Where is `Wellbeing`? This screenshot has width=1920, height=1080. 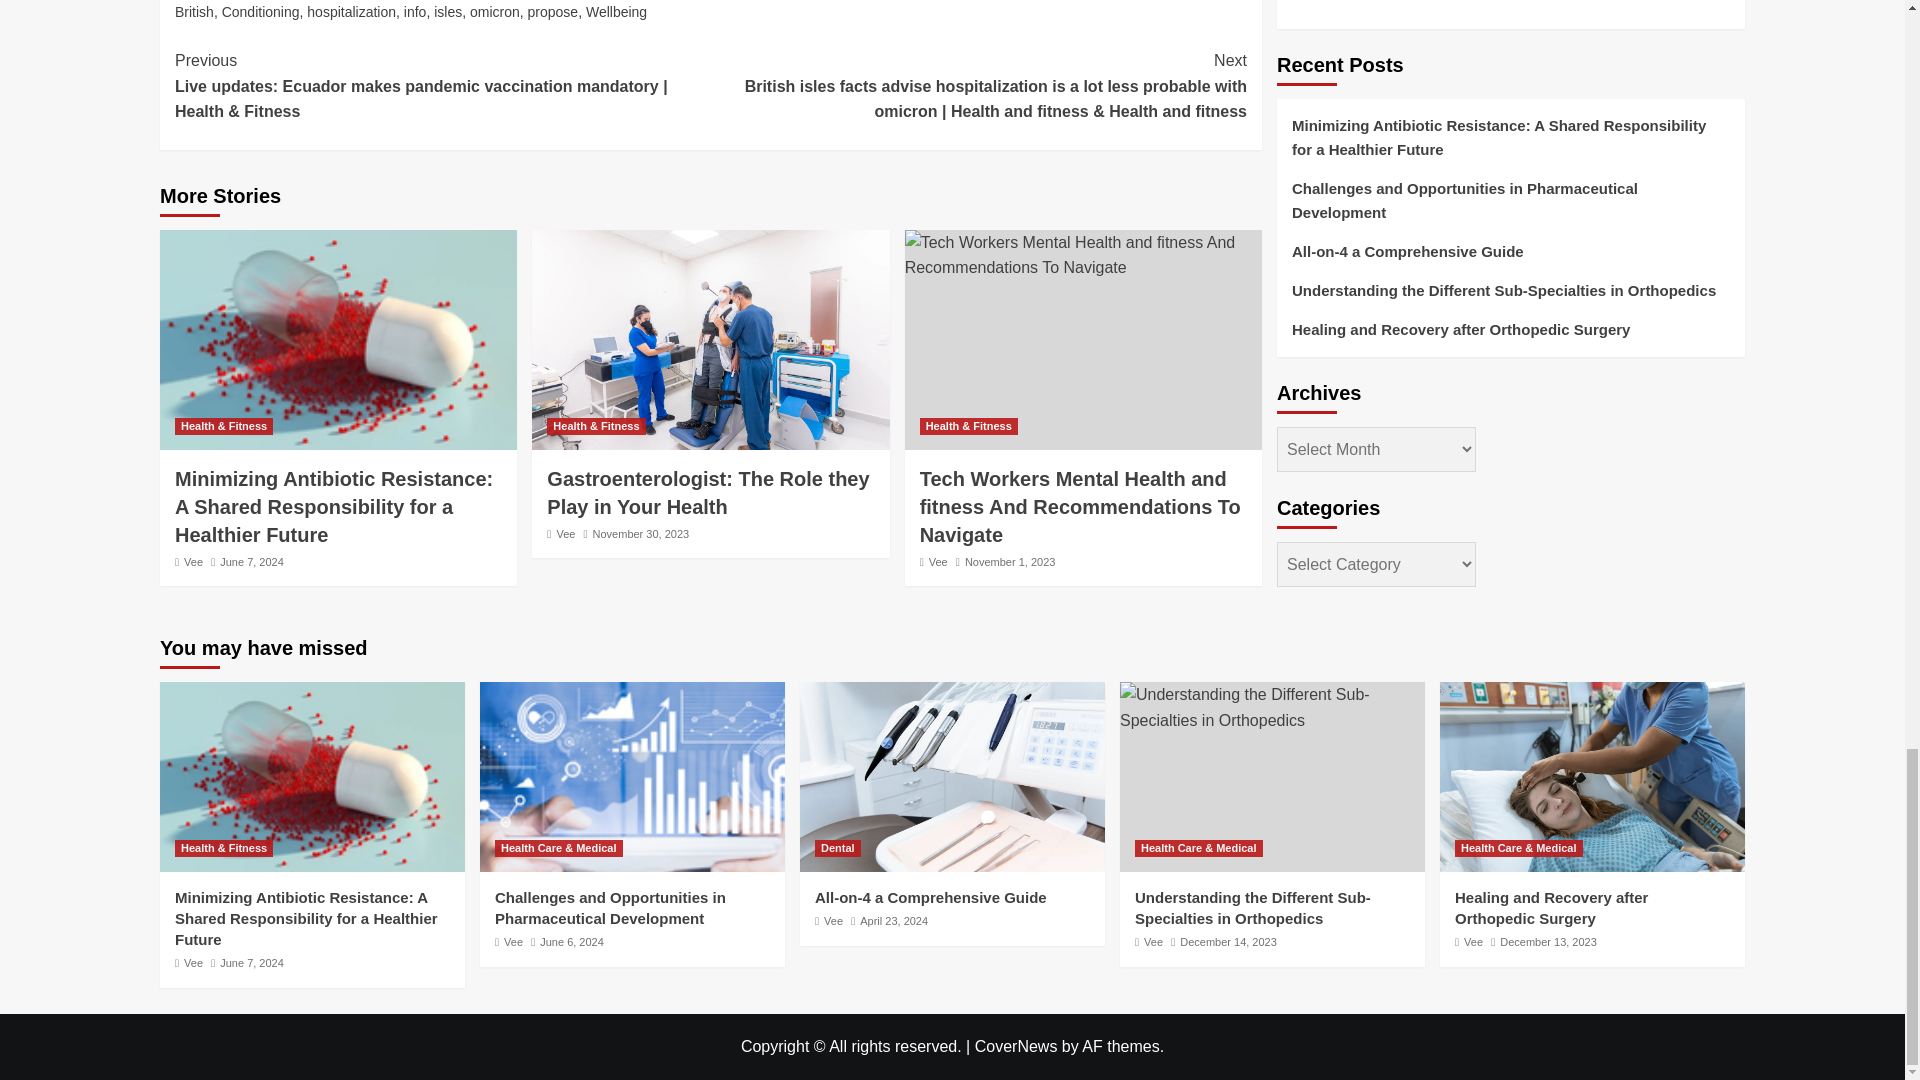
Wellbeing is located at coordinates (616, 12).